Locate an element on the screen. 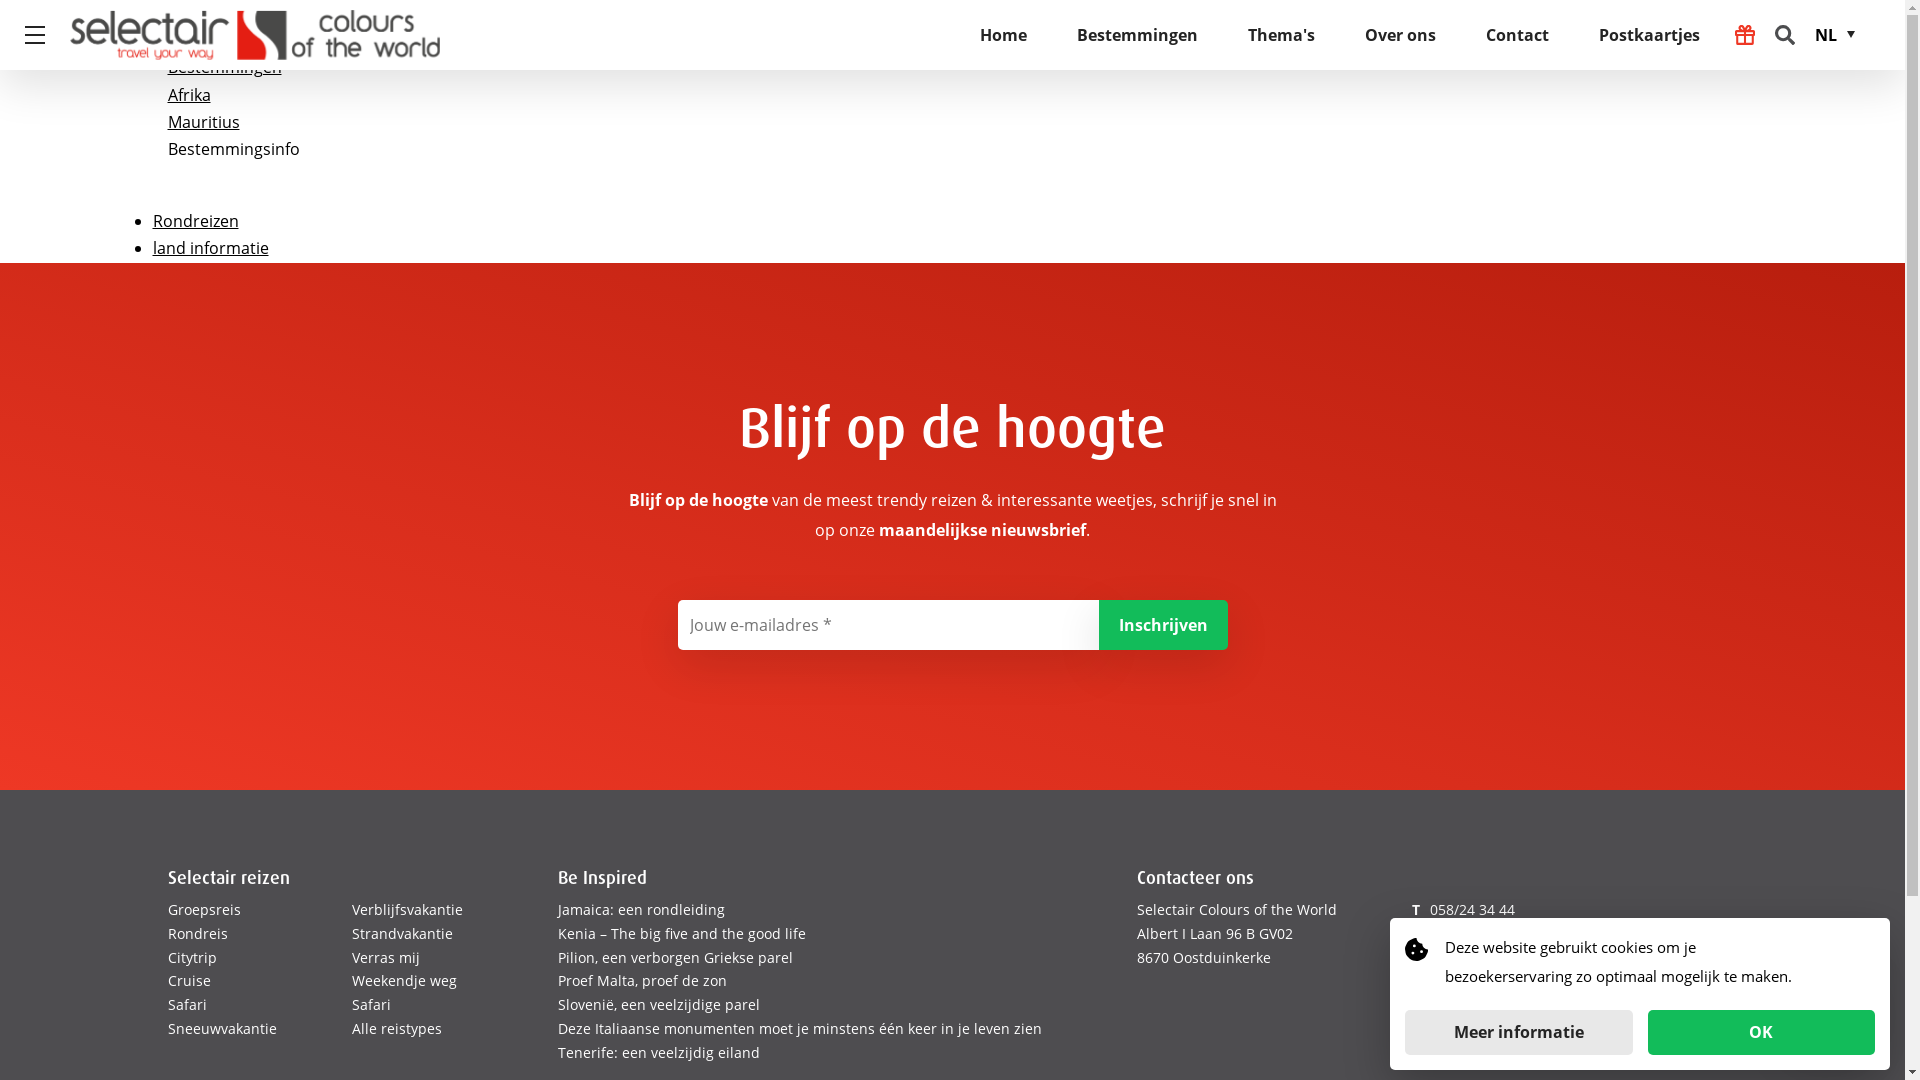  land informatie is located at coordinates (210, 248).